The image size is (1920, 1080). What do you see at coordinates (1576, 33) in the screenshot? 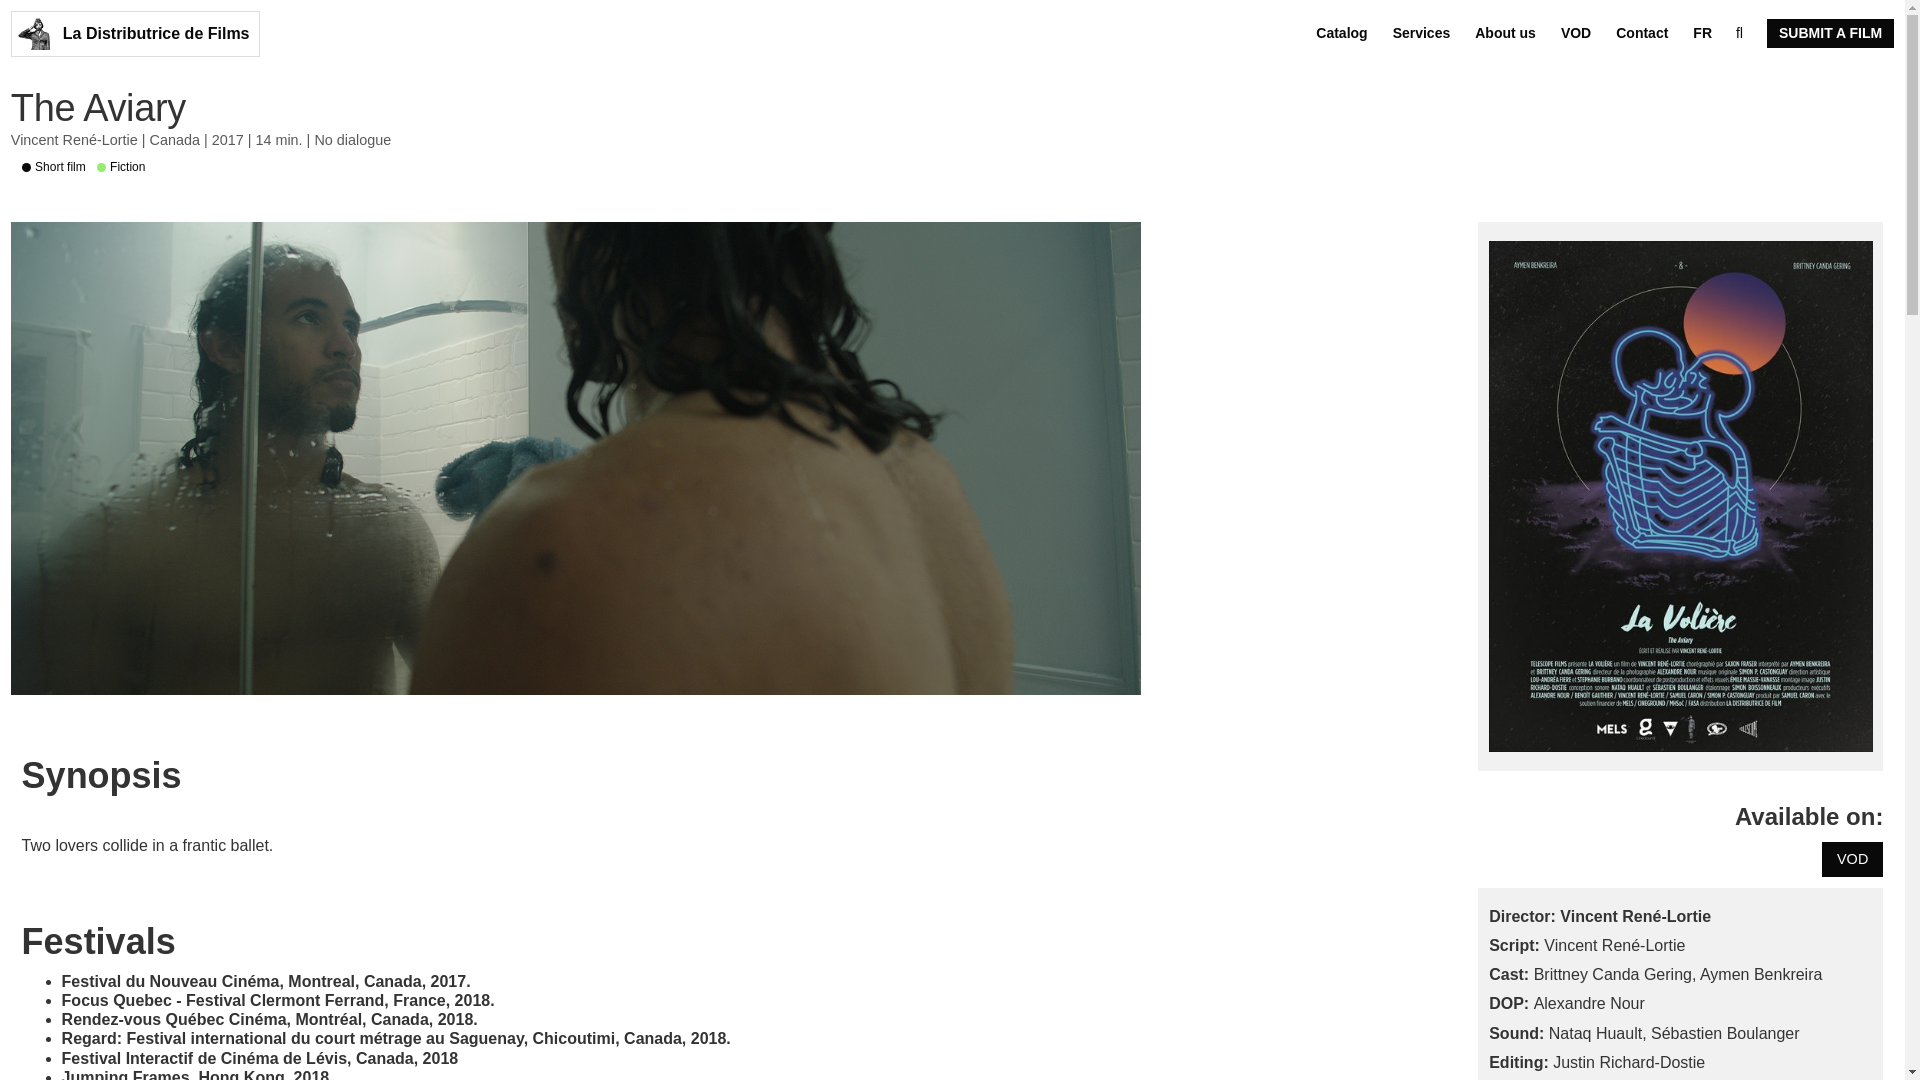
I see `VOD` at bounding box center [1576, 33].